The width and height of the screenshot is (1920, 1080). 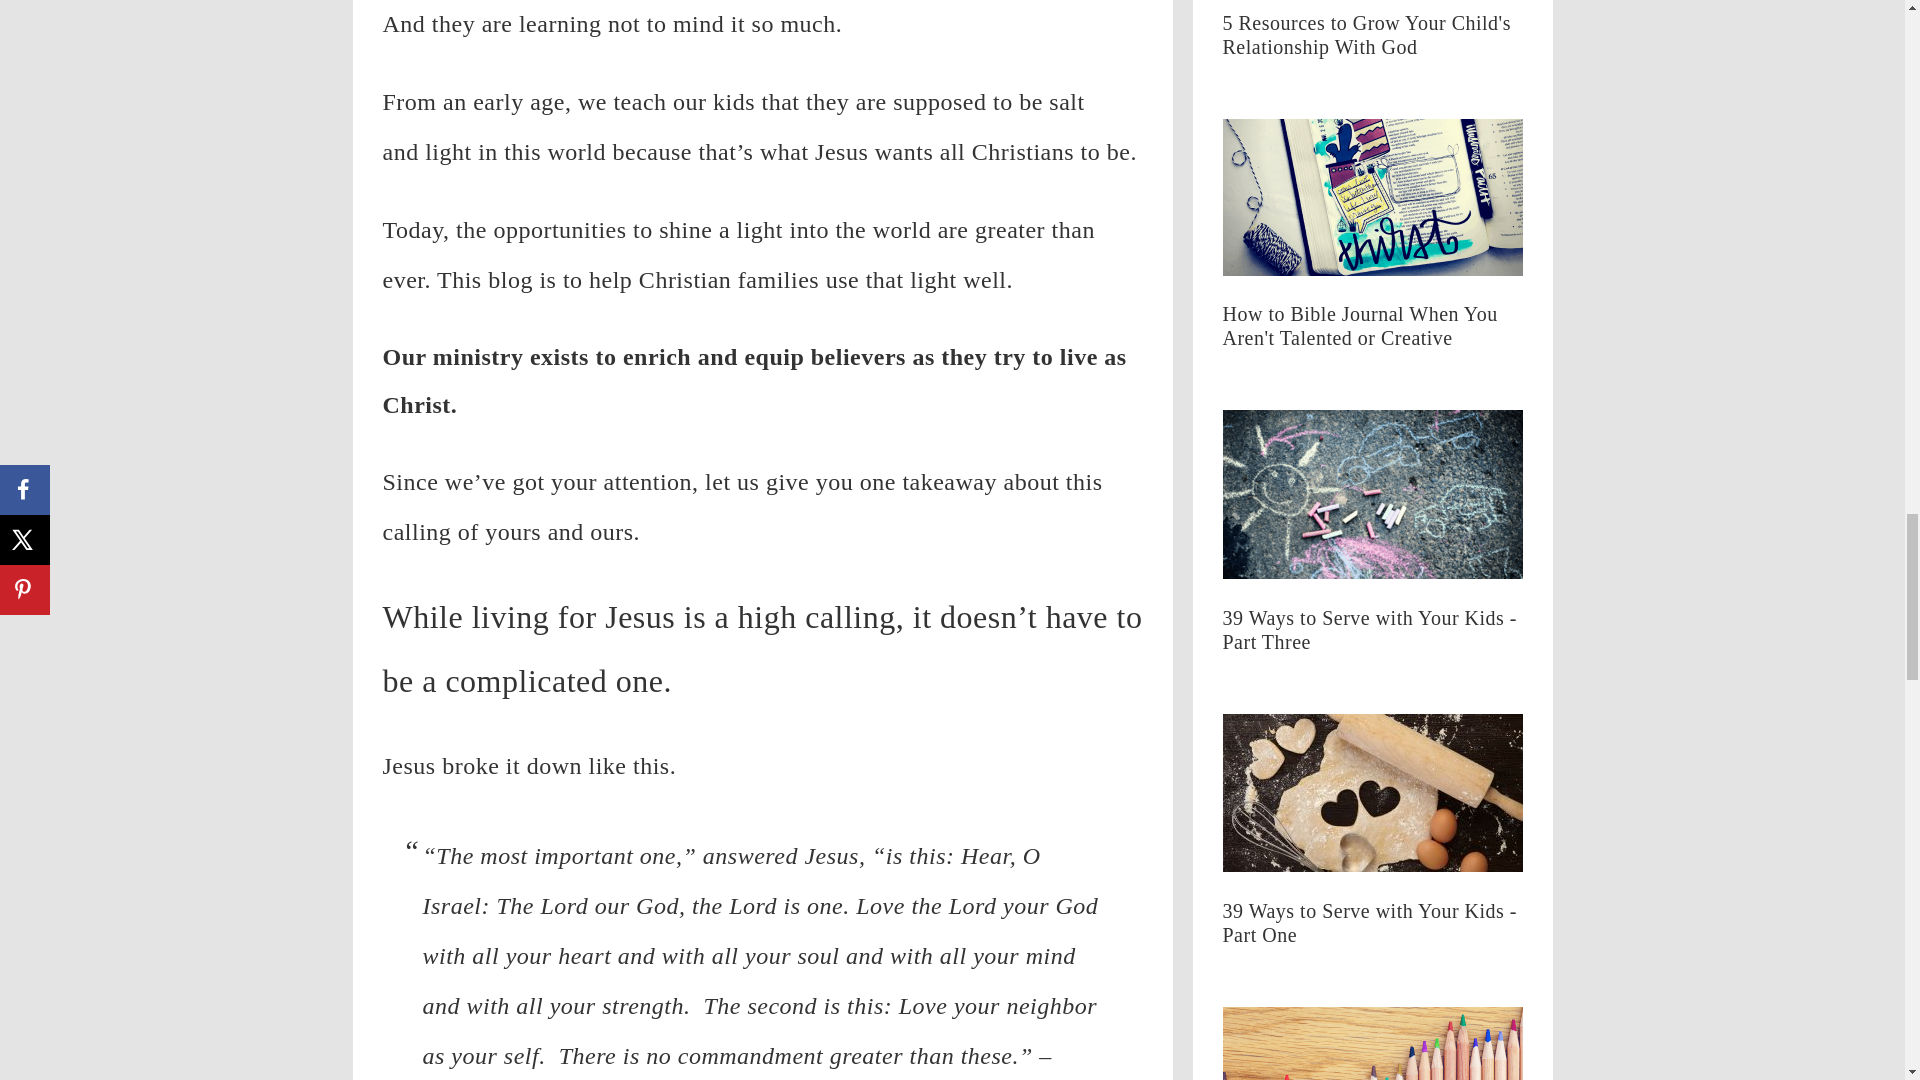 What do you see at coordinates (1372, 1043) in the screenshot?
I see `Four Ways to Help Kids Sit Through Church` at bounding box center [1372, 1043].